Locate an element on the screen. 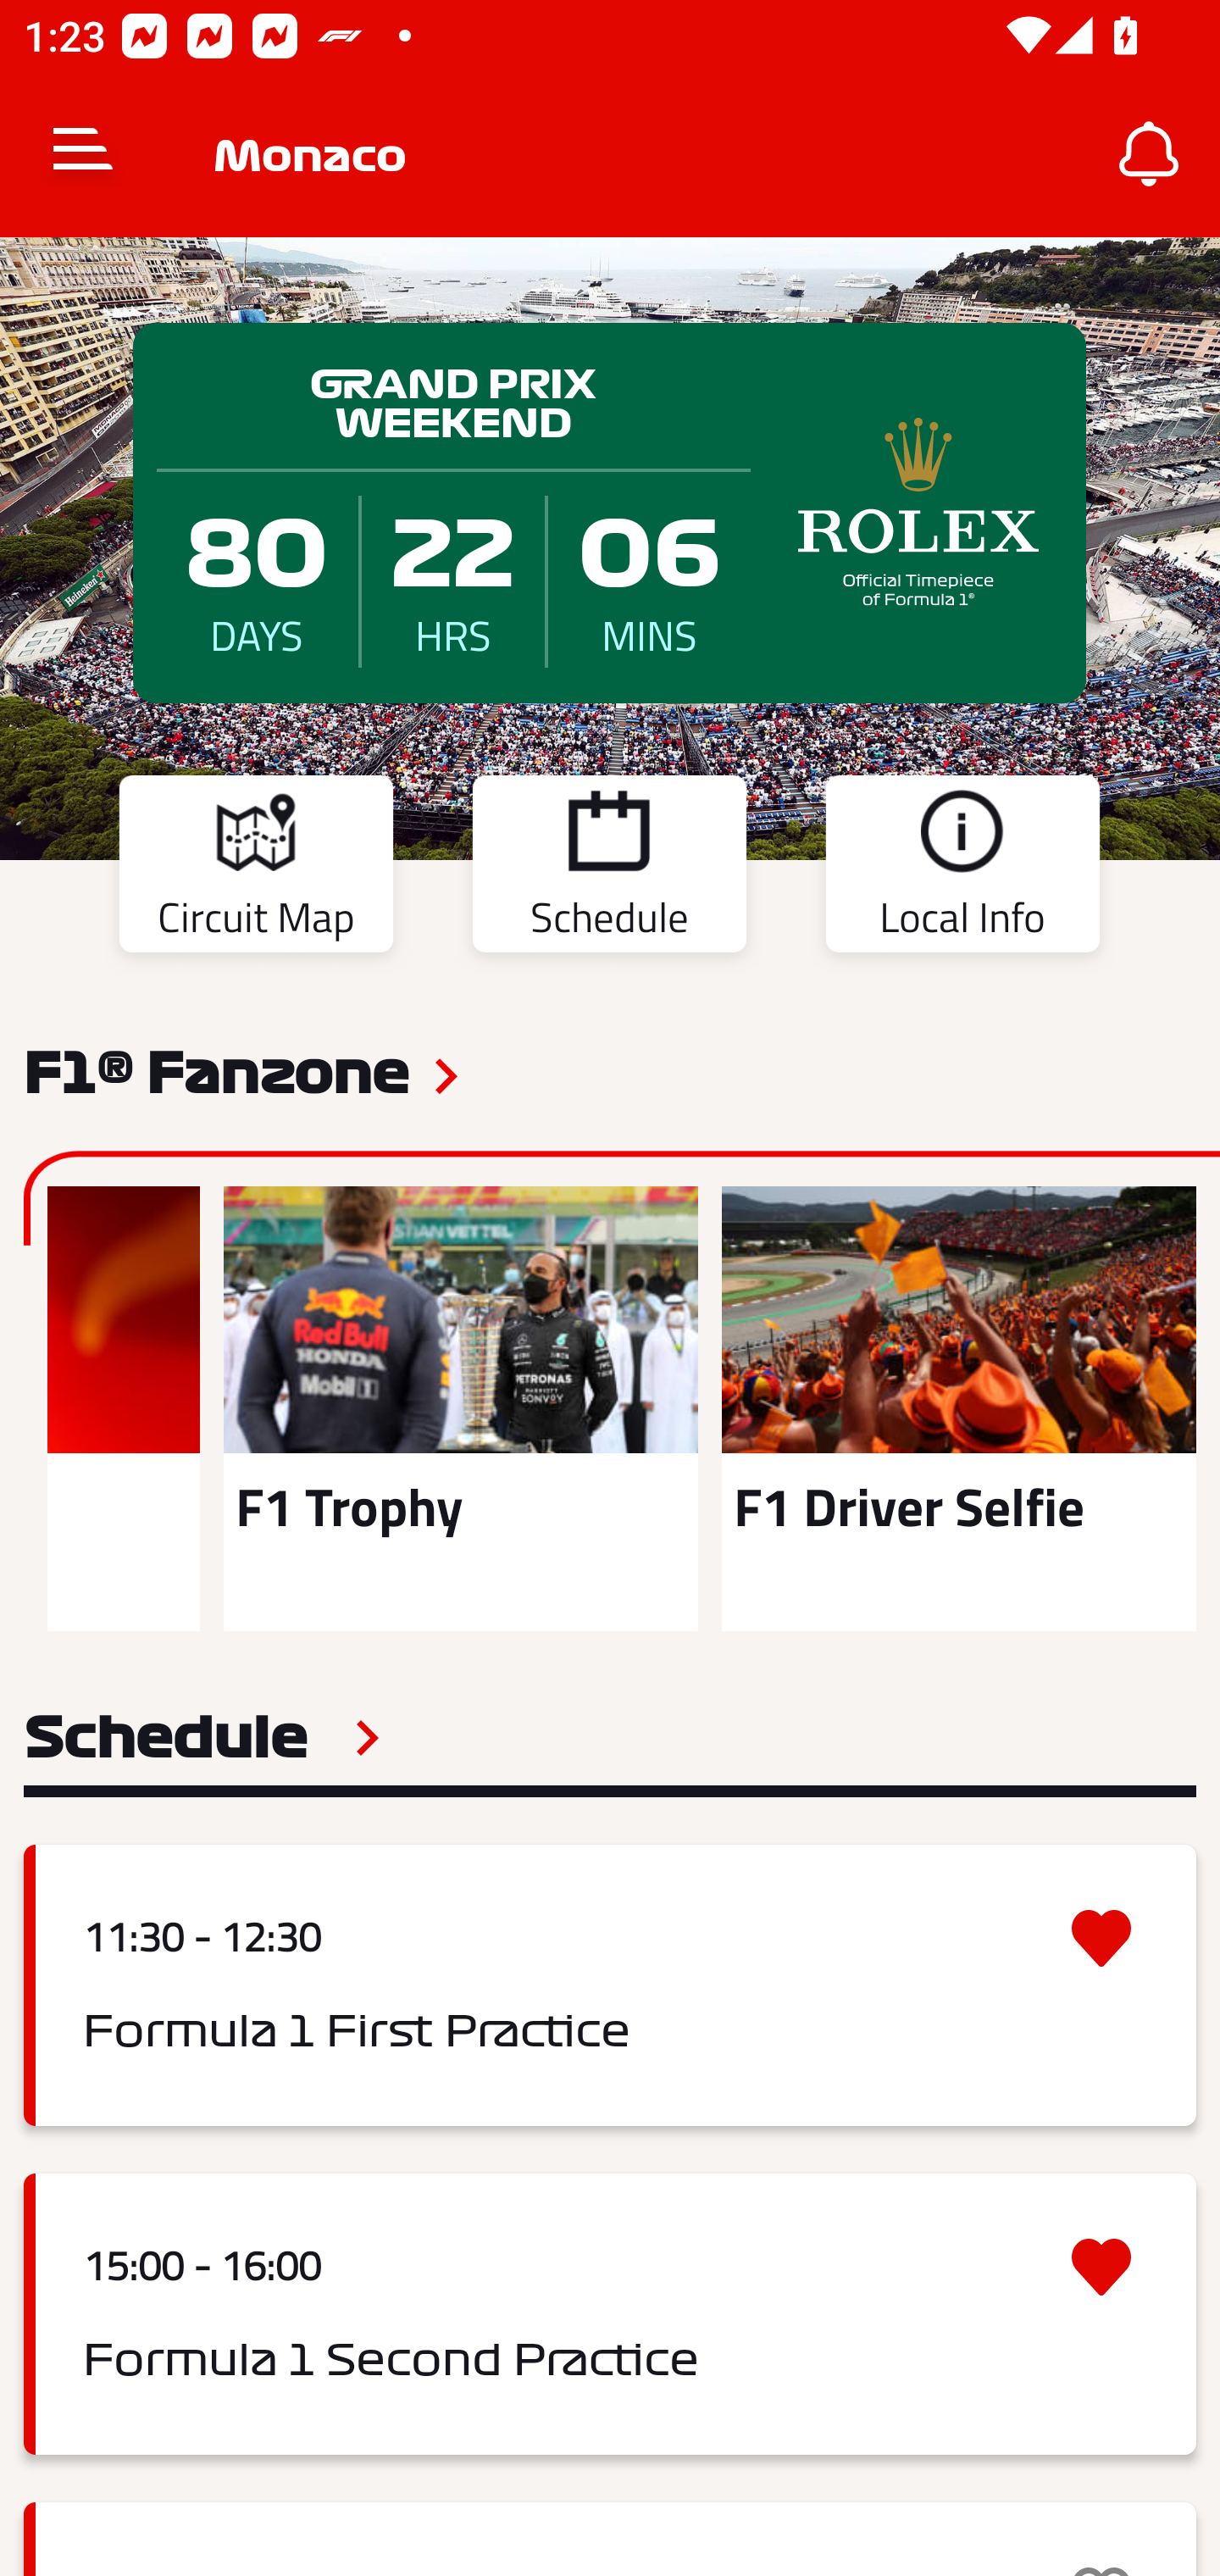  15:00 - 16:00 Formula 1 Second Practice is located at coordinates (610, 2314).